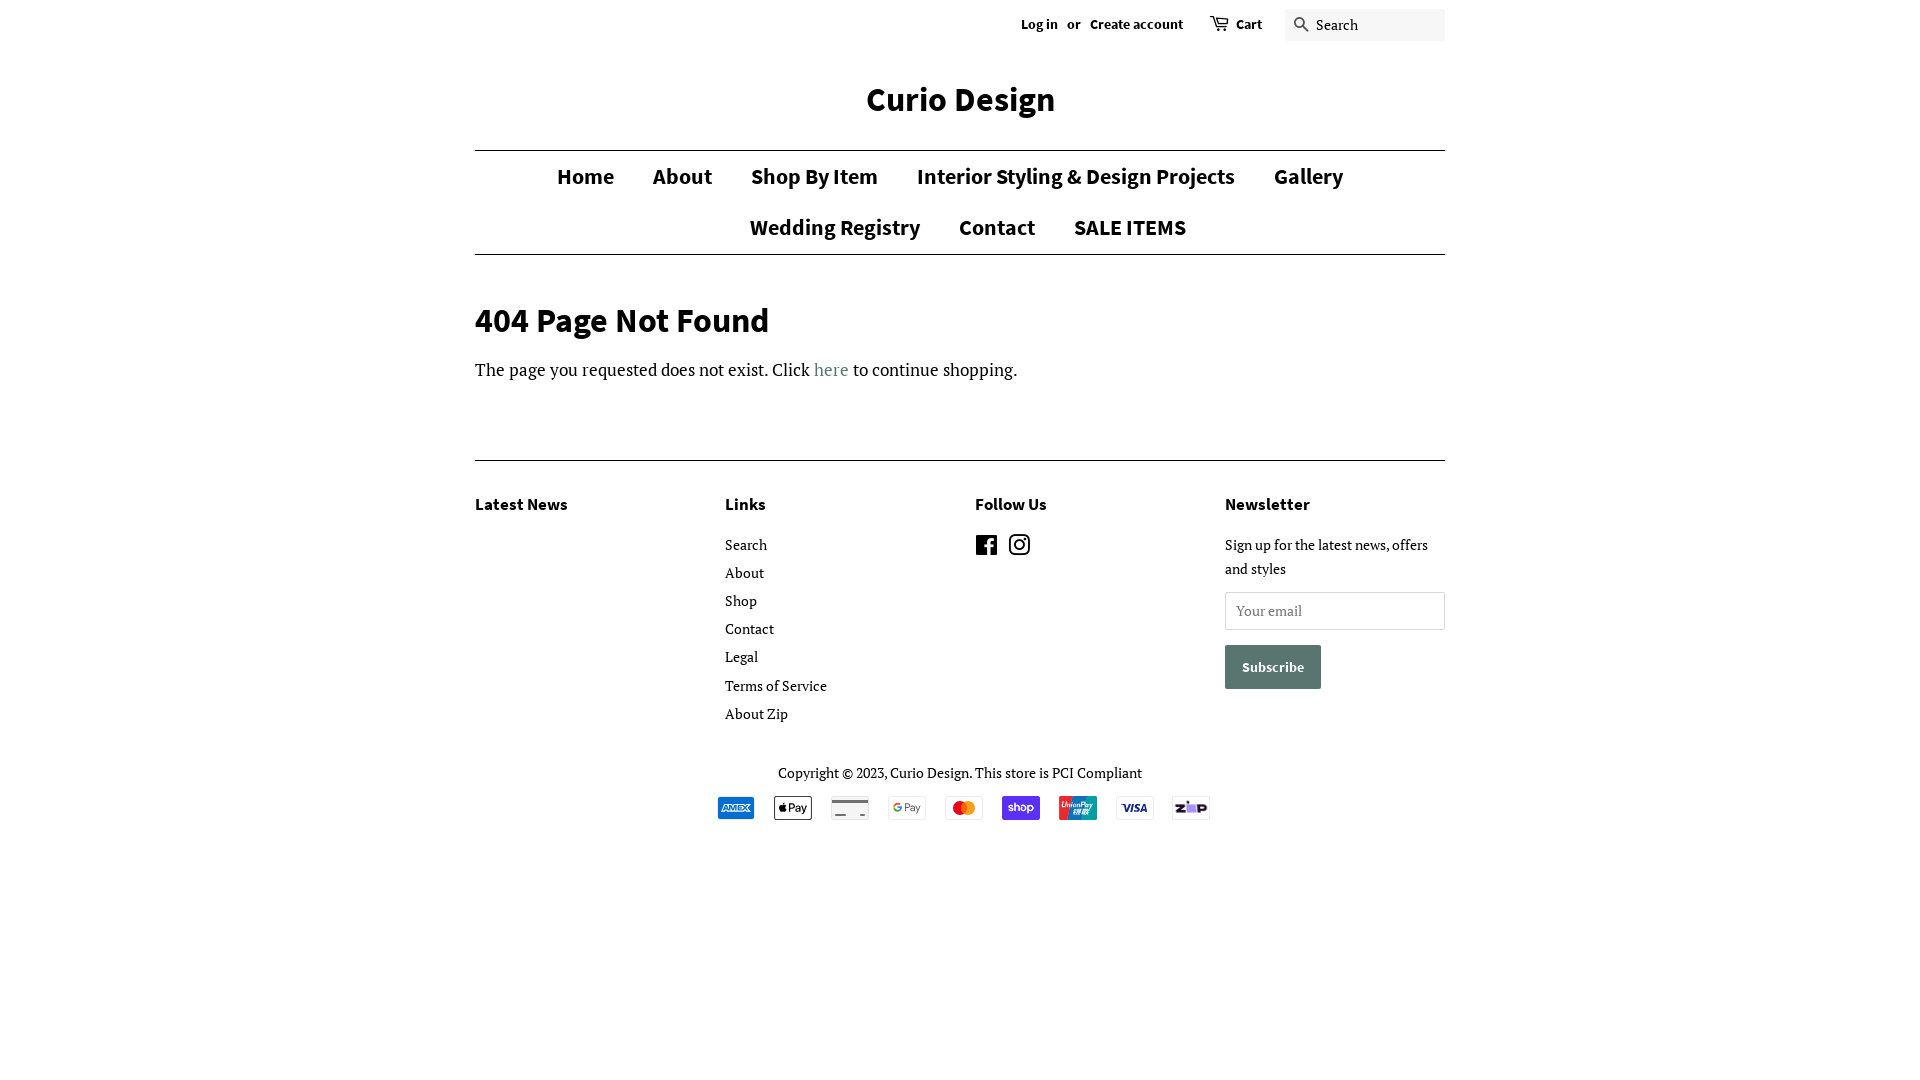 The height and width of the screenshot is (1080, 1920). I want to click on About Zip, so click(756, 714).